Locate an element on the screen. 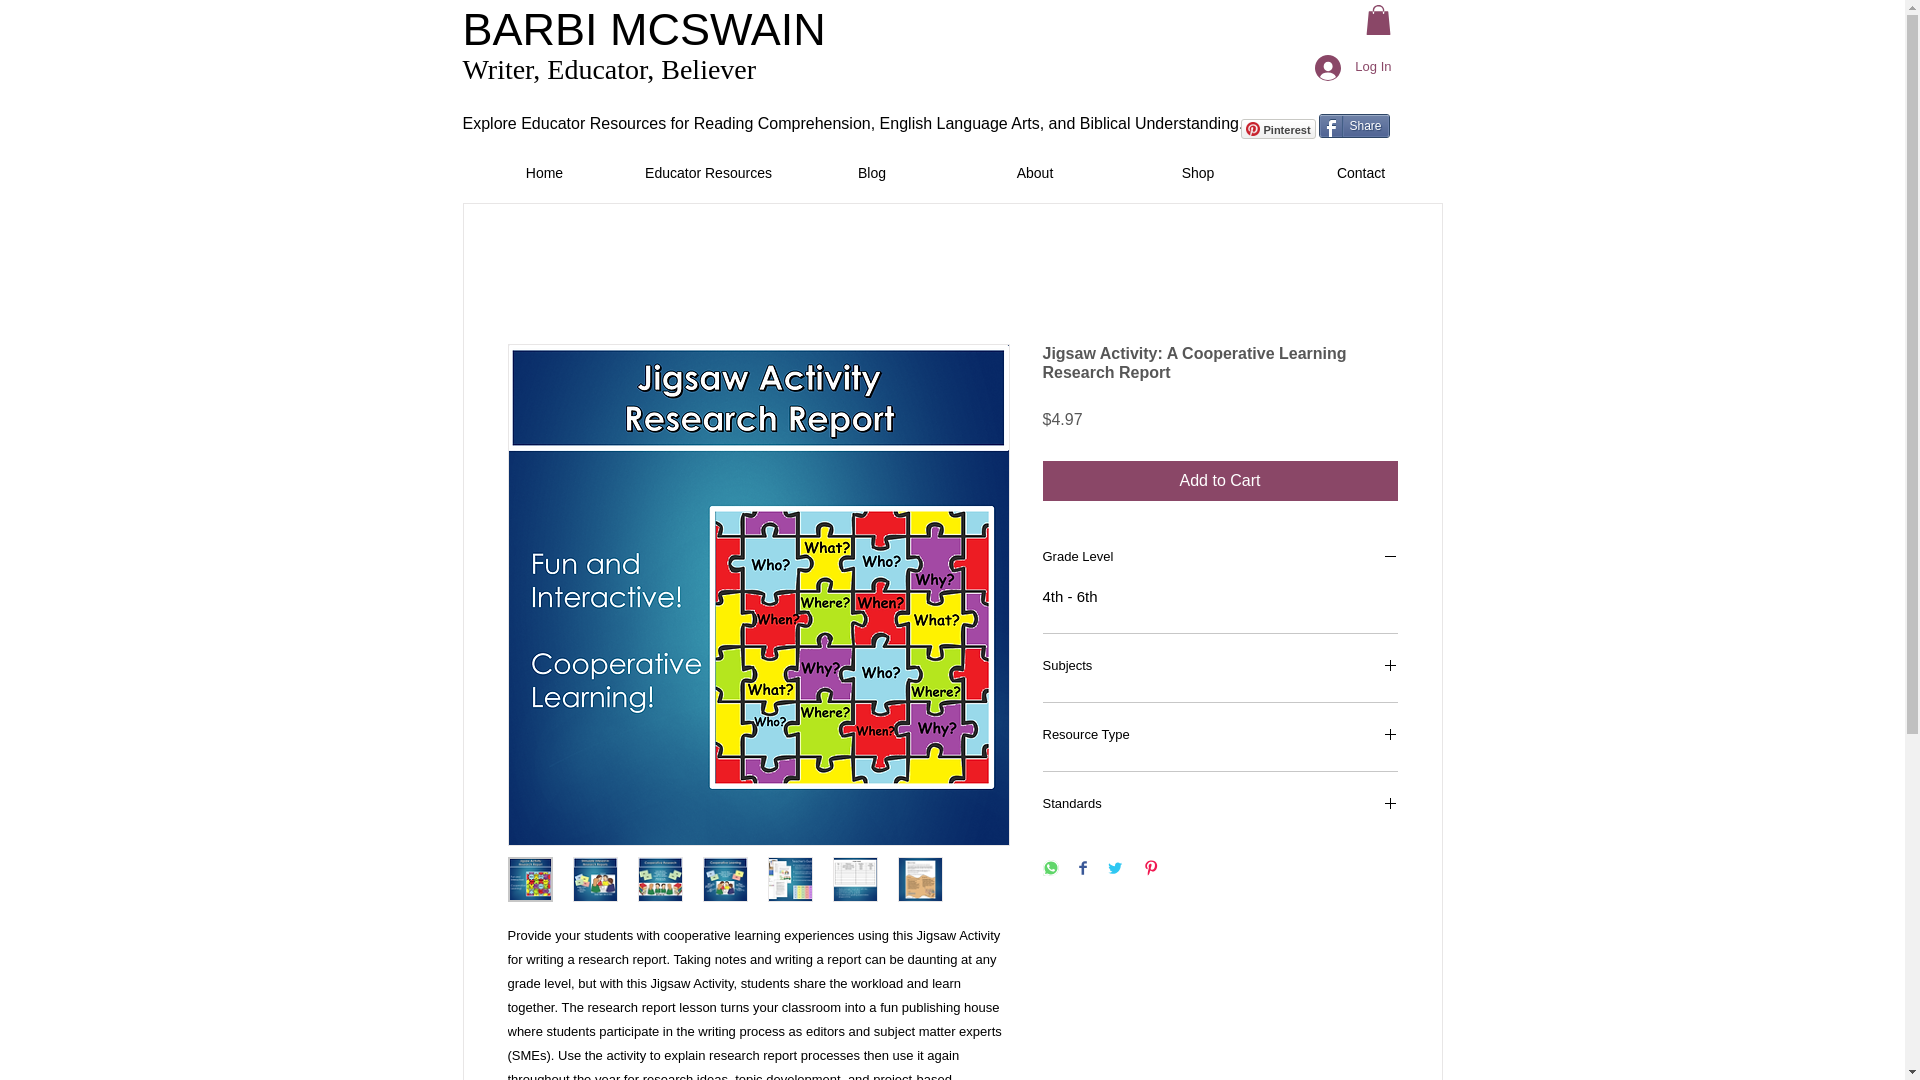 Image resolution: width=1920 pixels, height=1080 pixels. Standards is located at coordinates (1220, 806).